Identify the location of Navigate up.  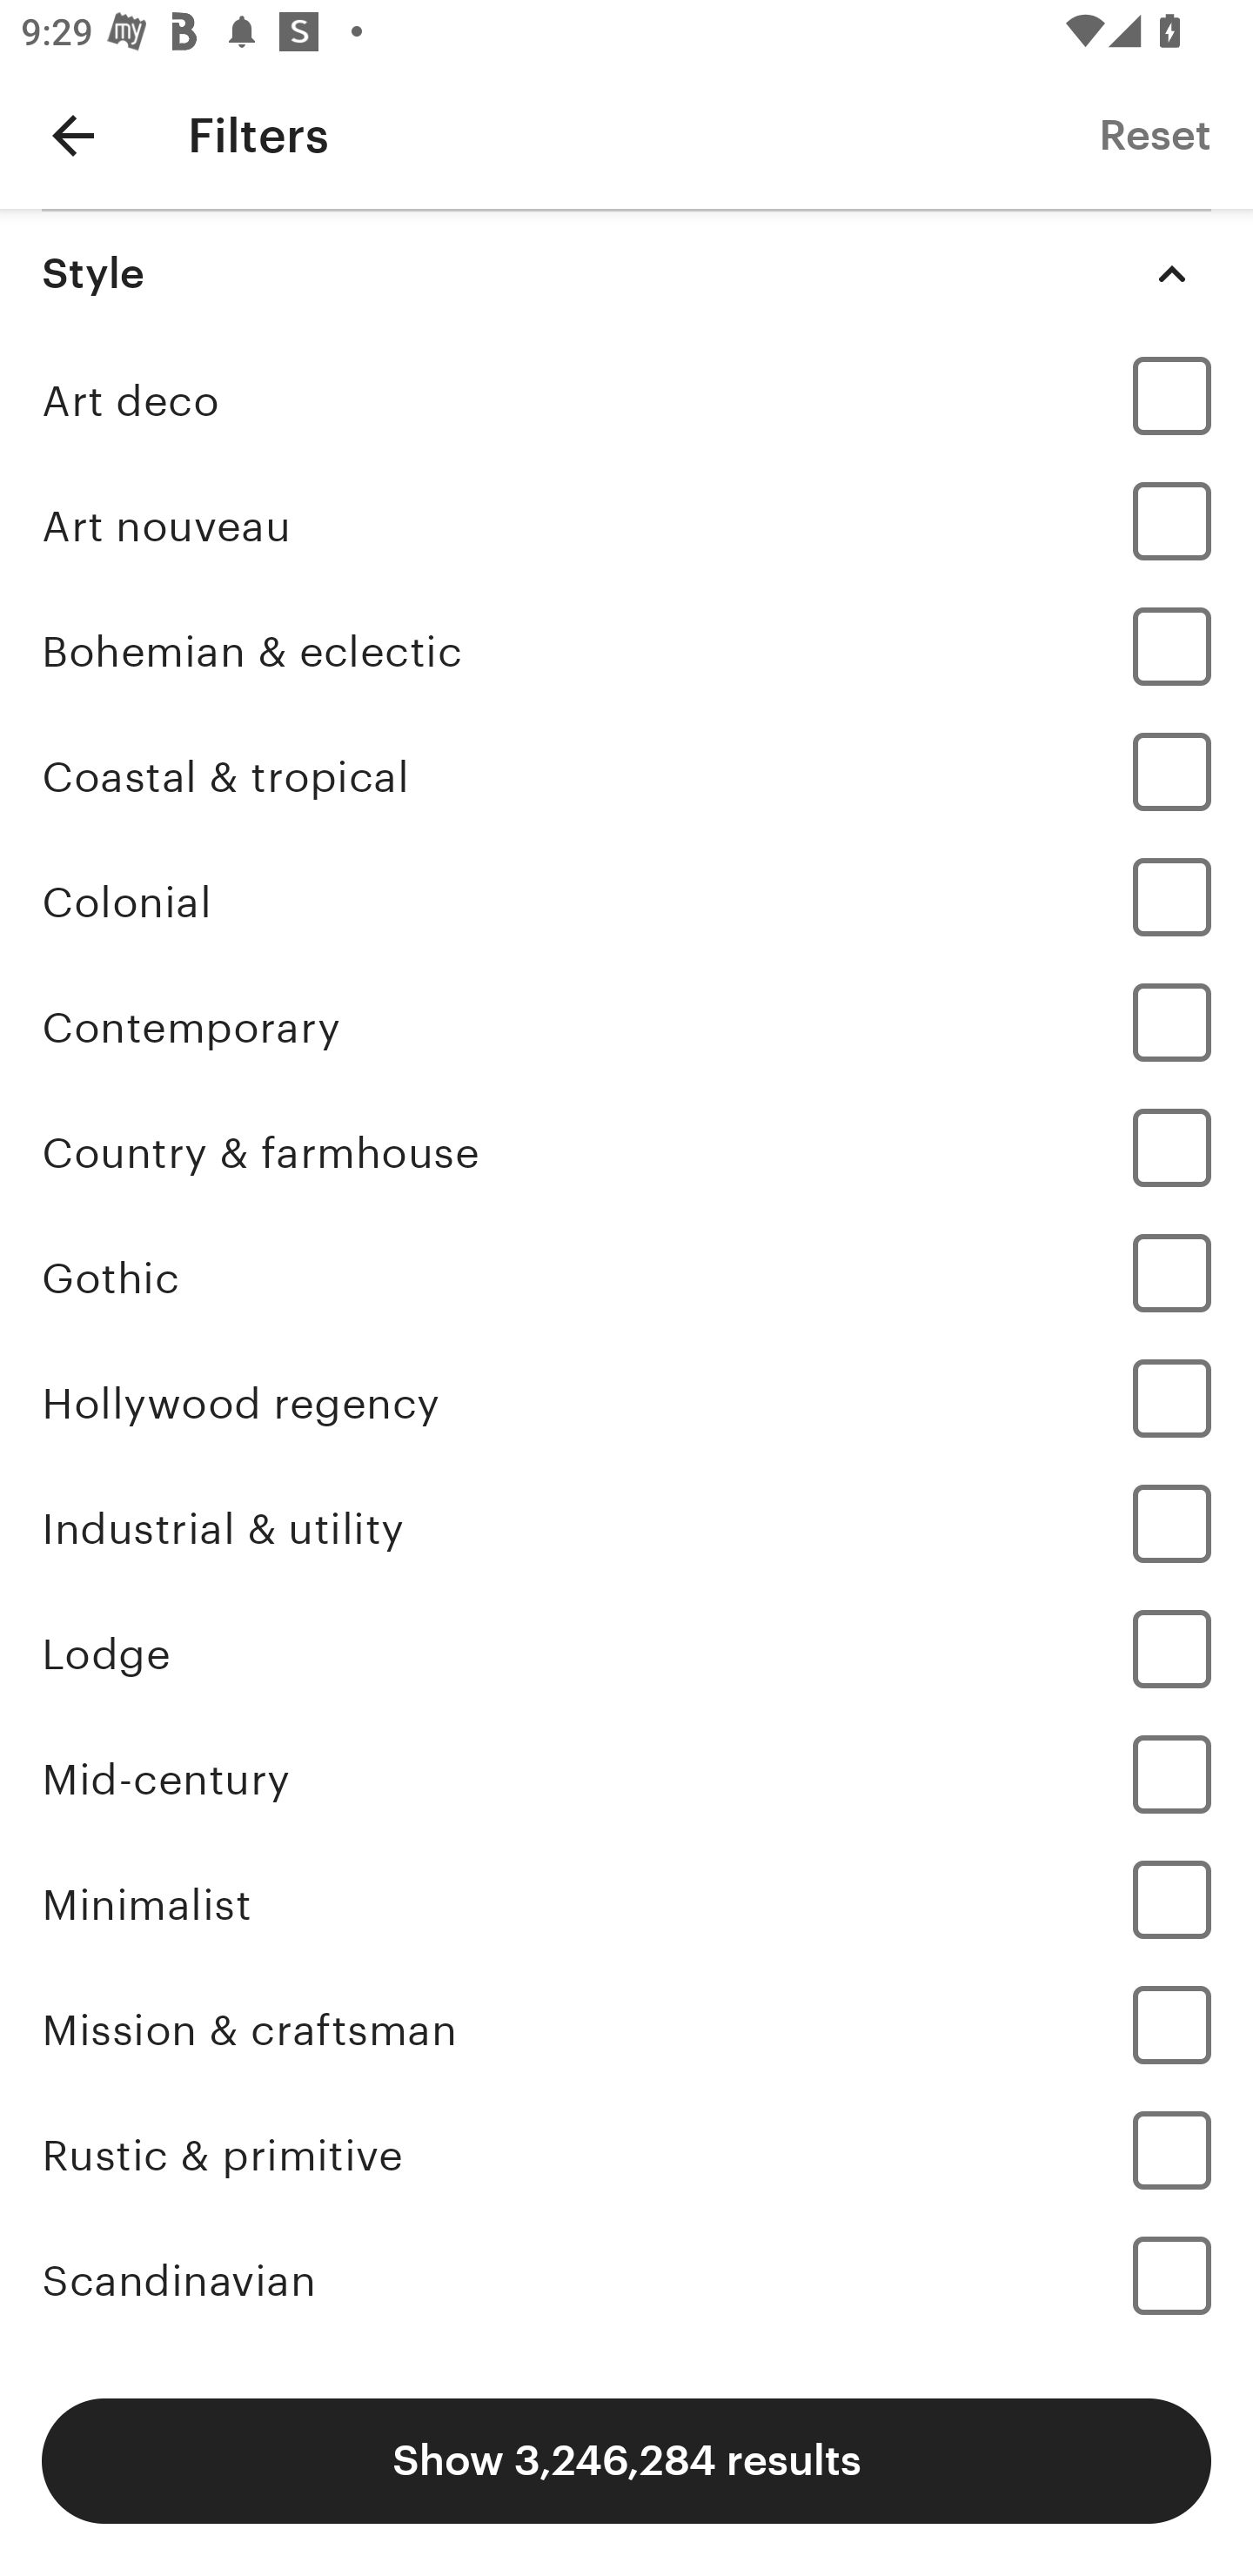
(73, 135).